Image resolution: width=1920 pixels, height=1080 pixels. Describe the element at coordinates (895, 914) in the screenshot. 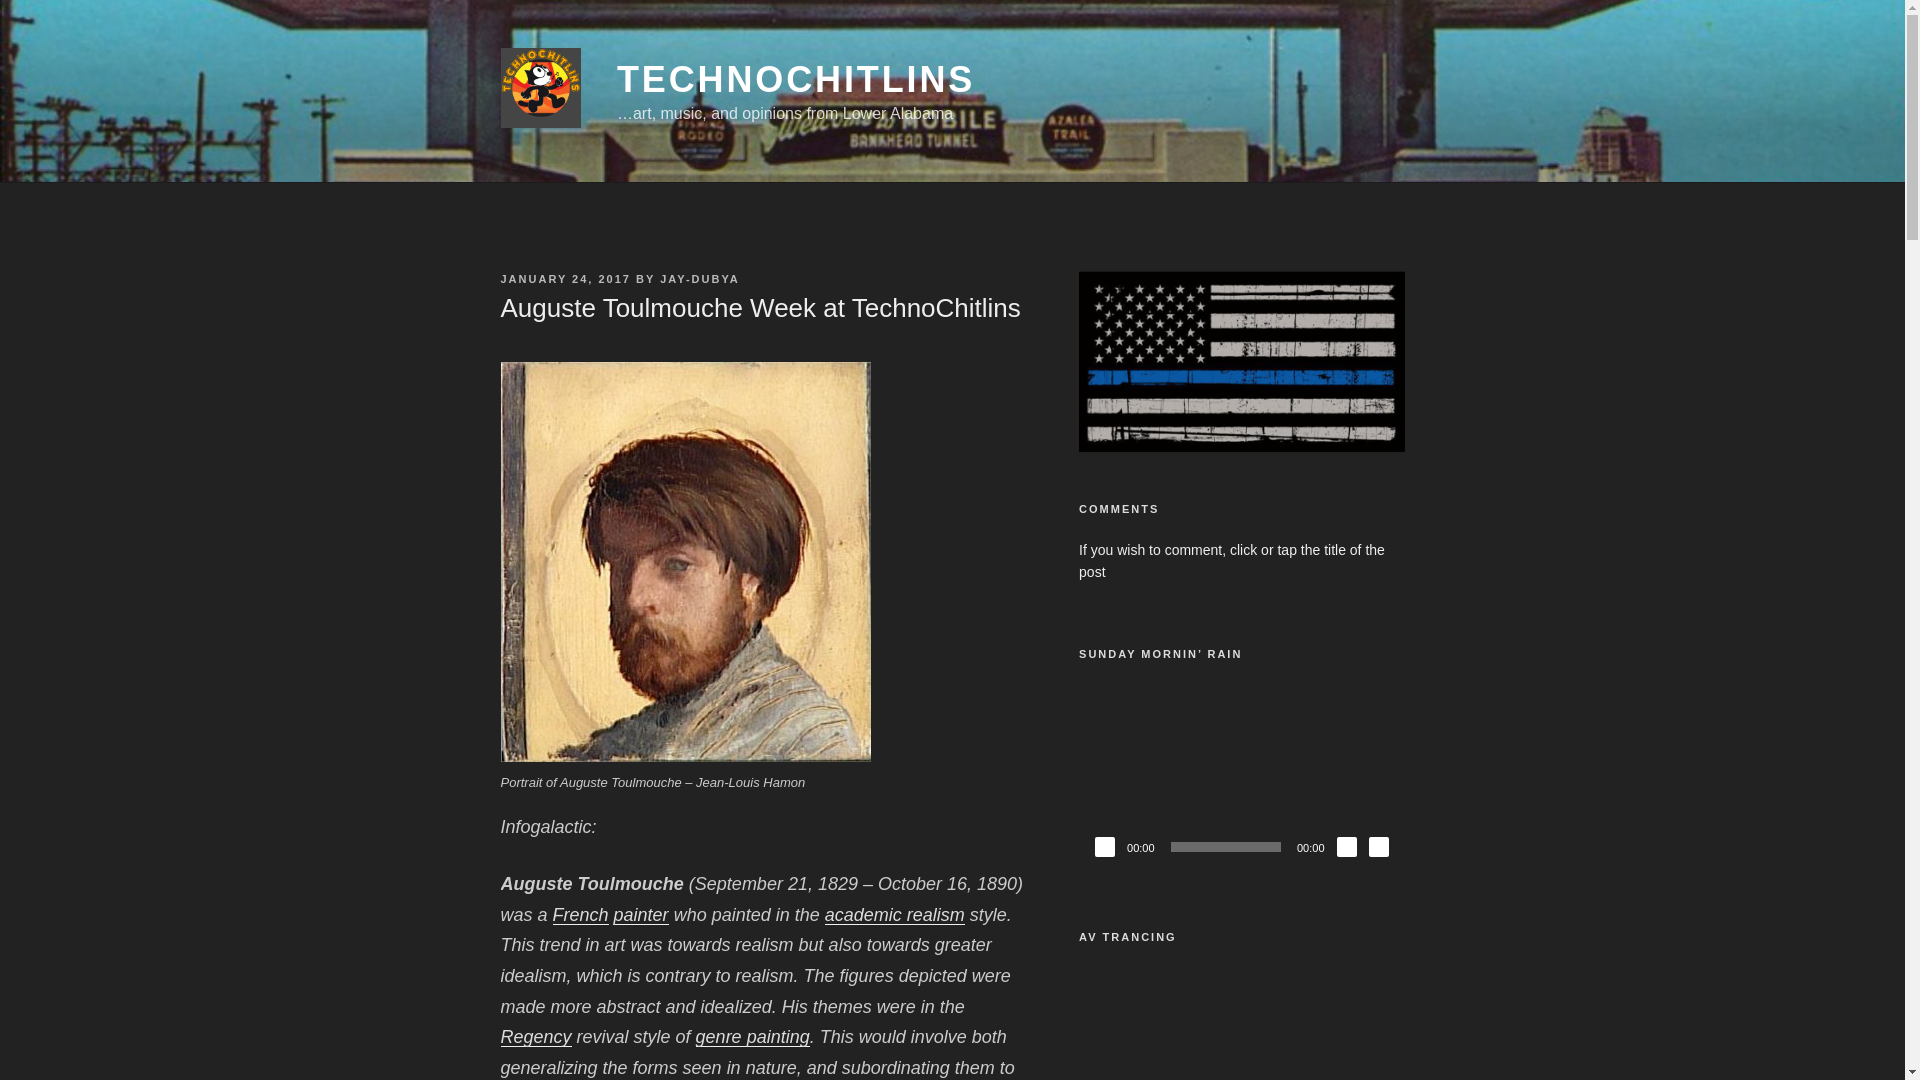

I see `academic realism` at that location.